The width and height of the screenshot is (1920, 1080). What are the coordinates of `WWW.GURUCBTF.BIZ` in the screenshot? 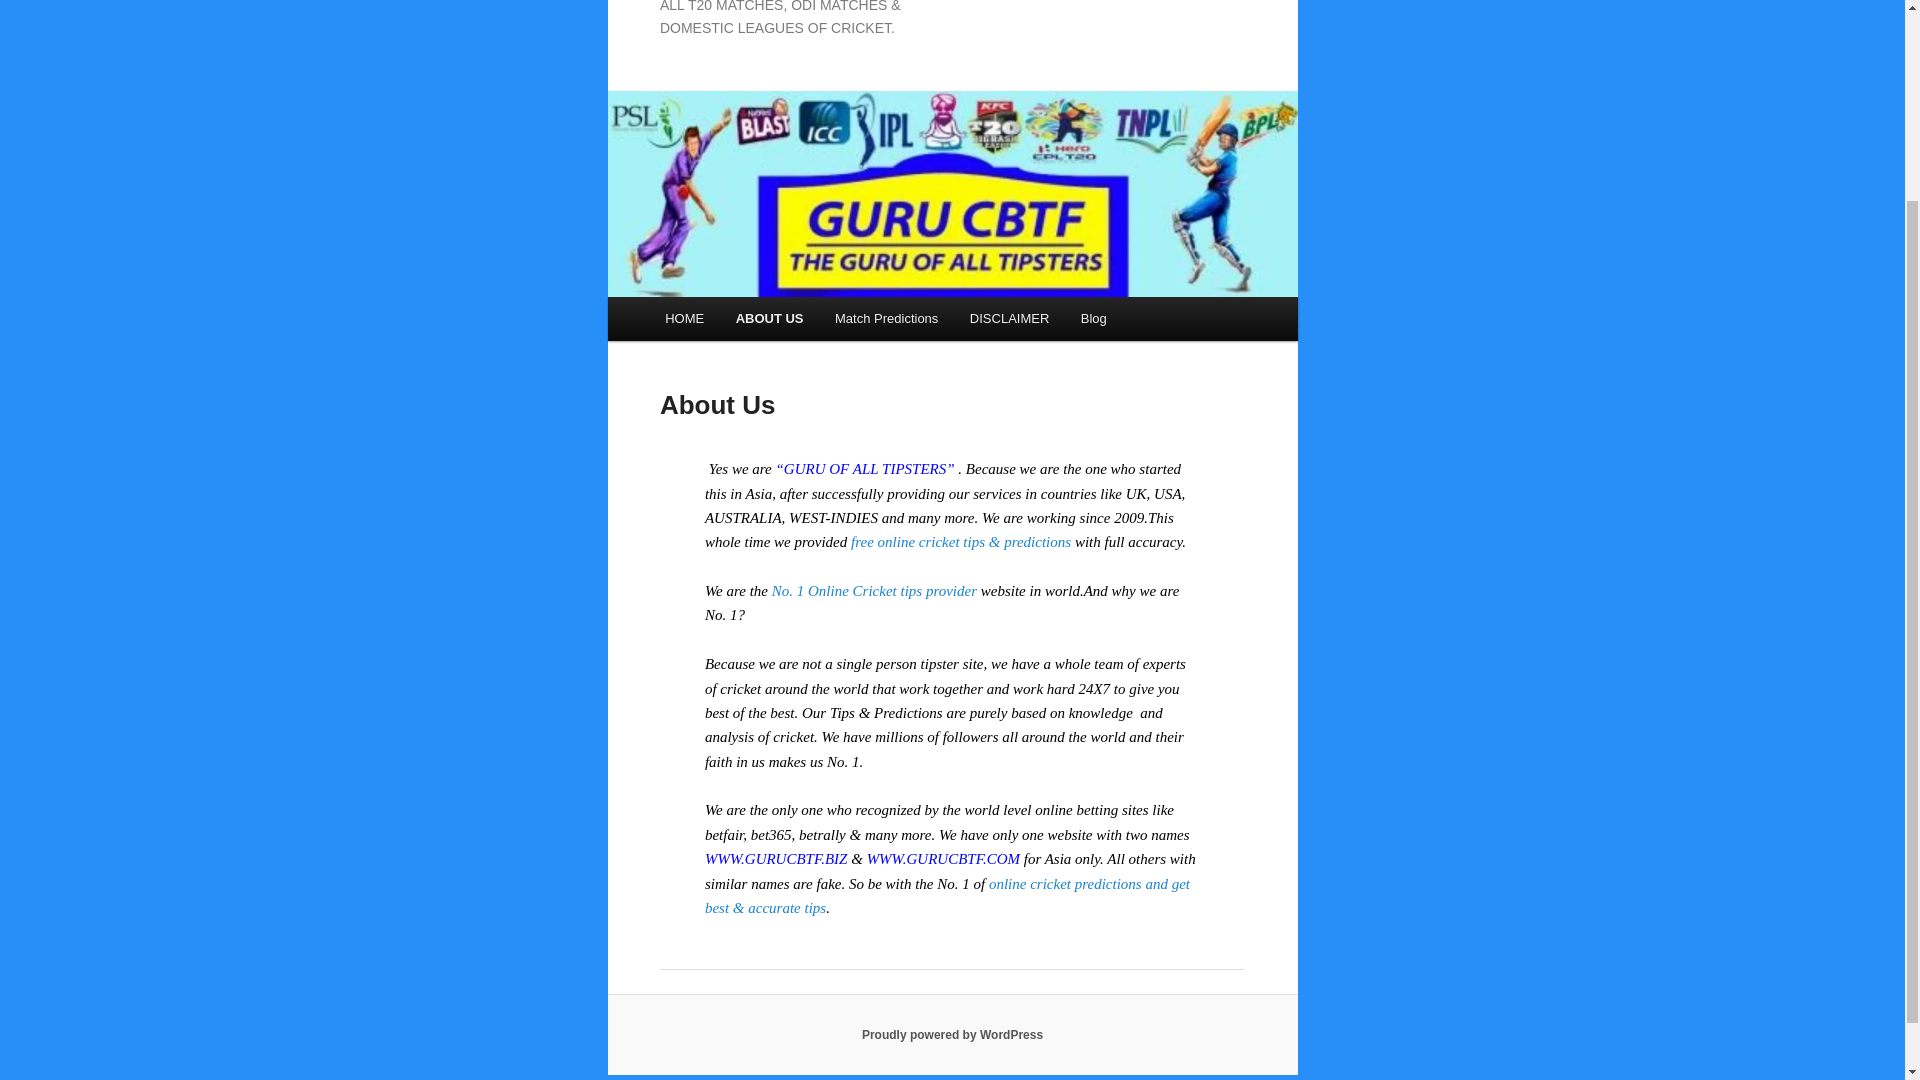 It's located at (776, 859).